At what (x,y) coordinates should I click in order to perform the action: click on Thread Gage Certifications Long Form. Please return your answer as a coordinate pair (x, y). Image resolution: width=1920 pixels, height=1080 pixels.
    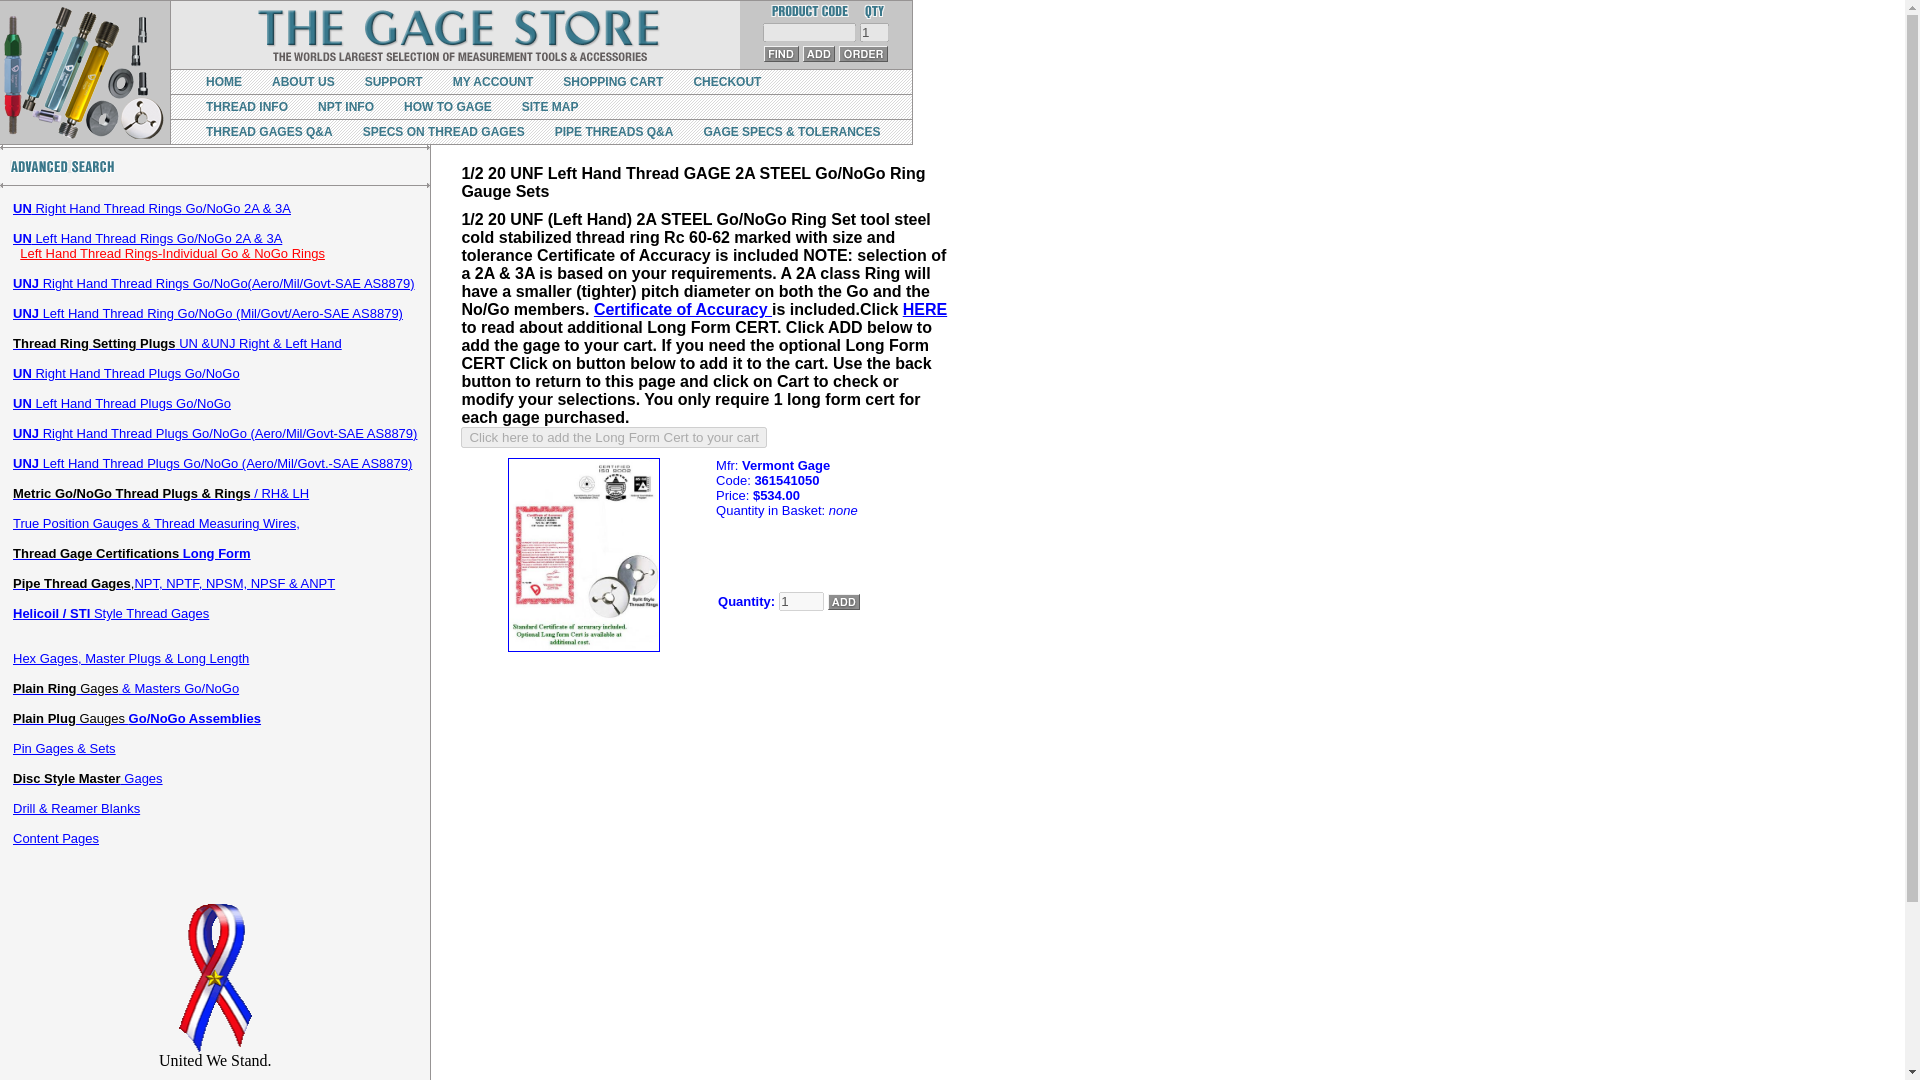
    Looking at the image, I should click on (132, 553).